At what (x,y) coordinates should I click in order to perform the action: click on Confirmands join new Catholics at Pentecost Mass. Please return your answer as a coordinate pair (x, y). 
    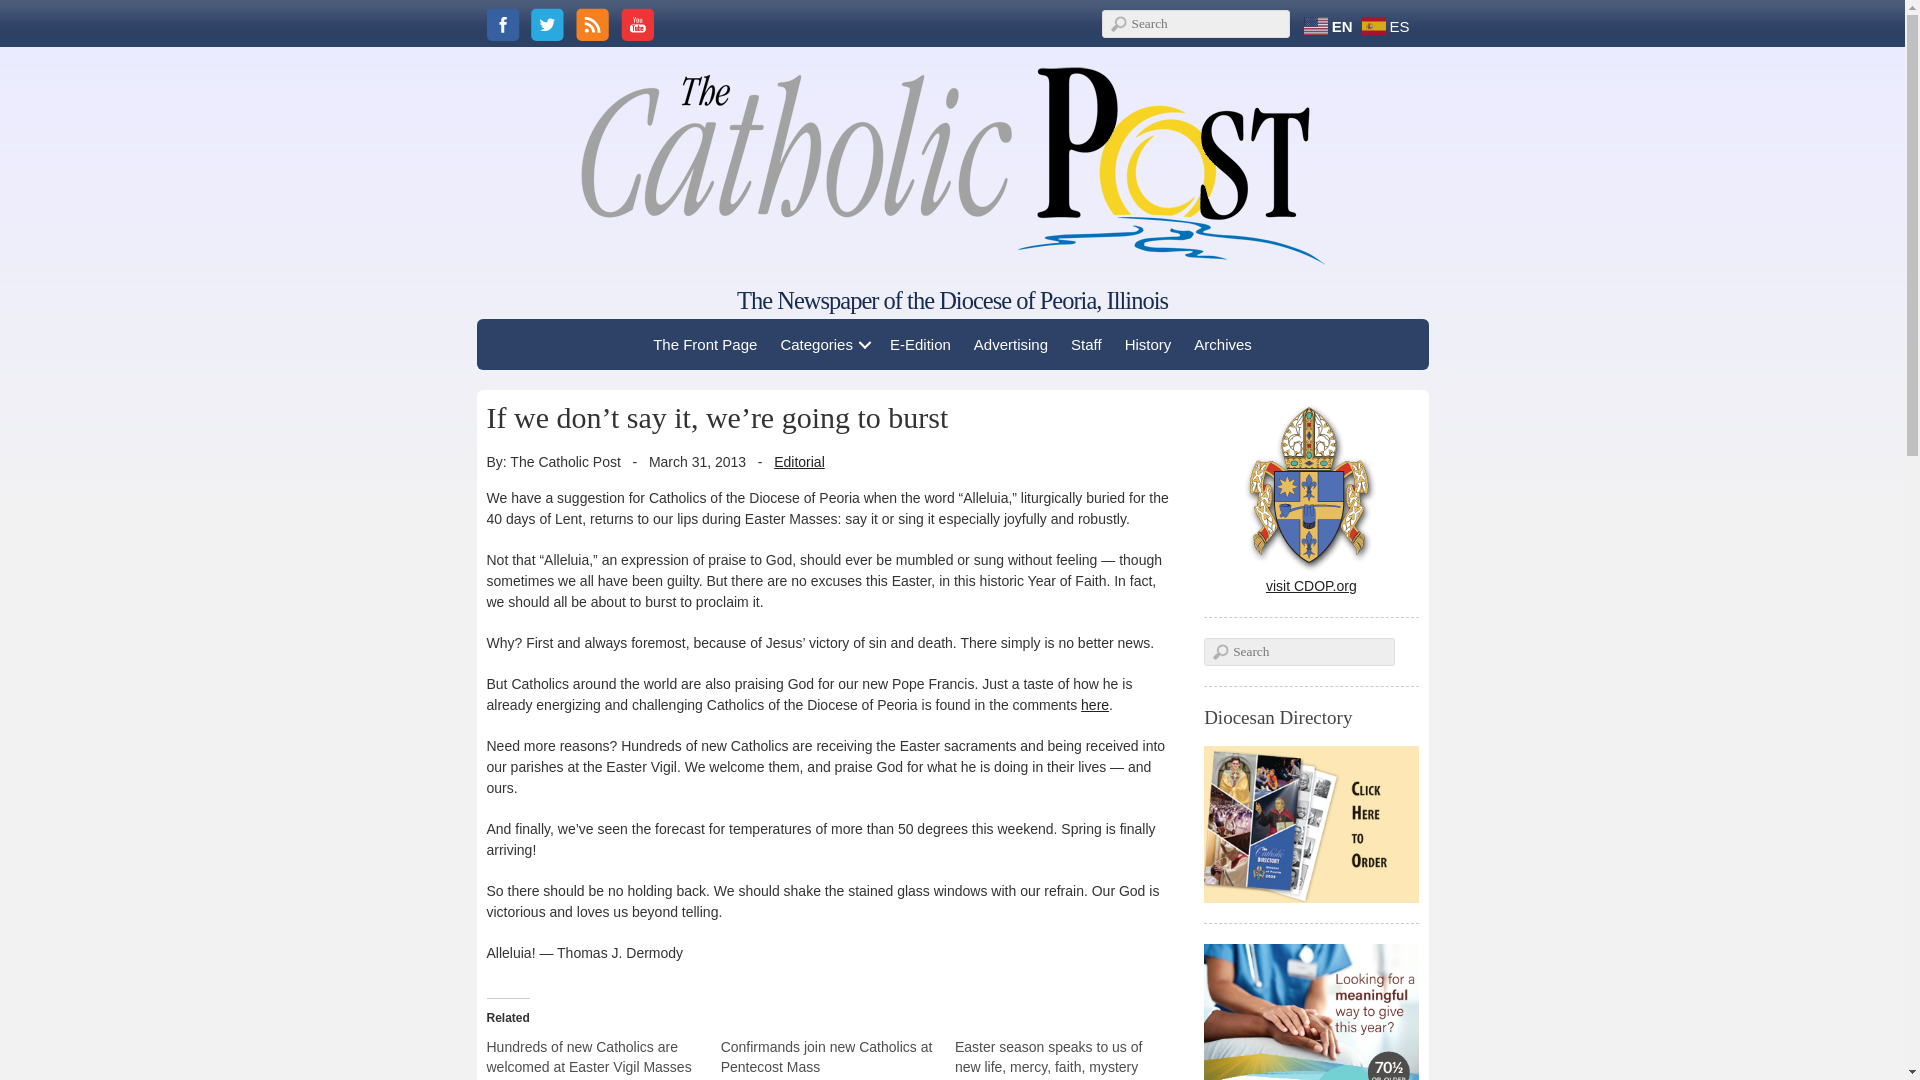
    Looking at the image, I should click on (838, 1058).